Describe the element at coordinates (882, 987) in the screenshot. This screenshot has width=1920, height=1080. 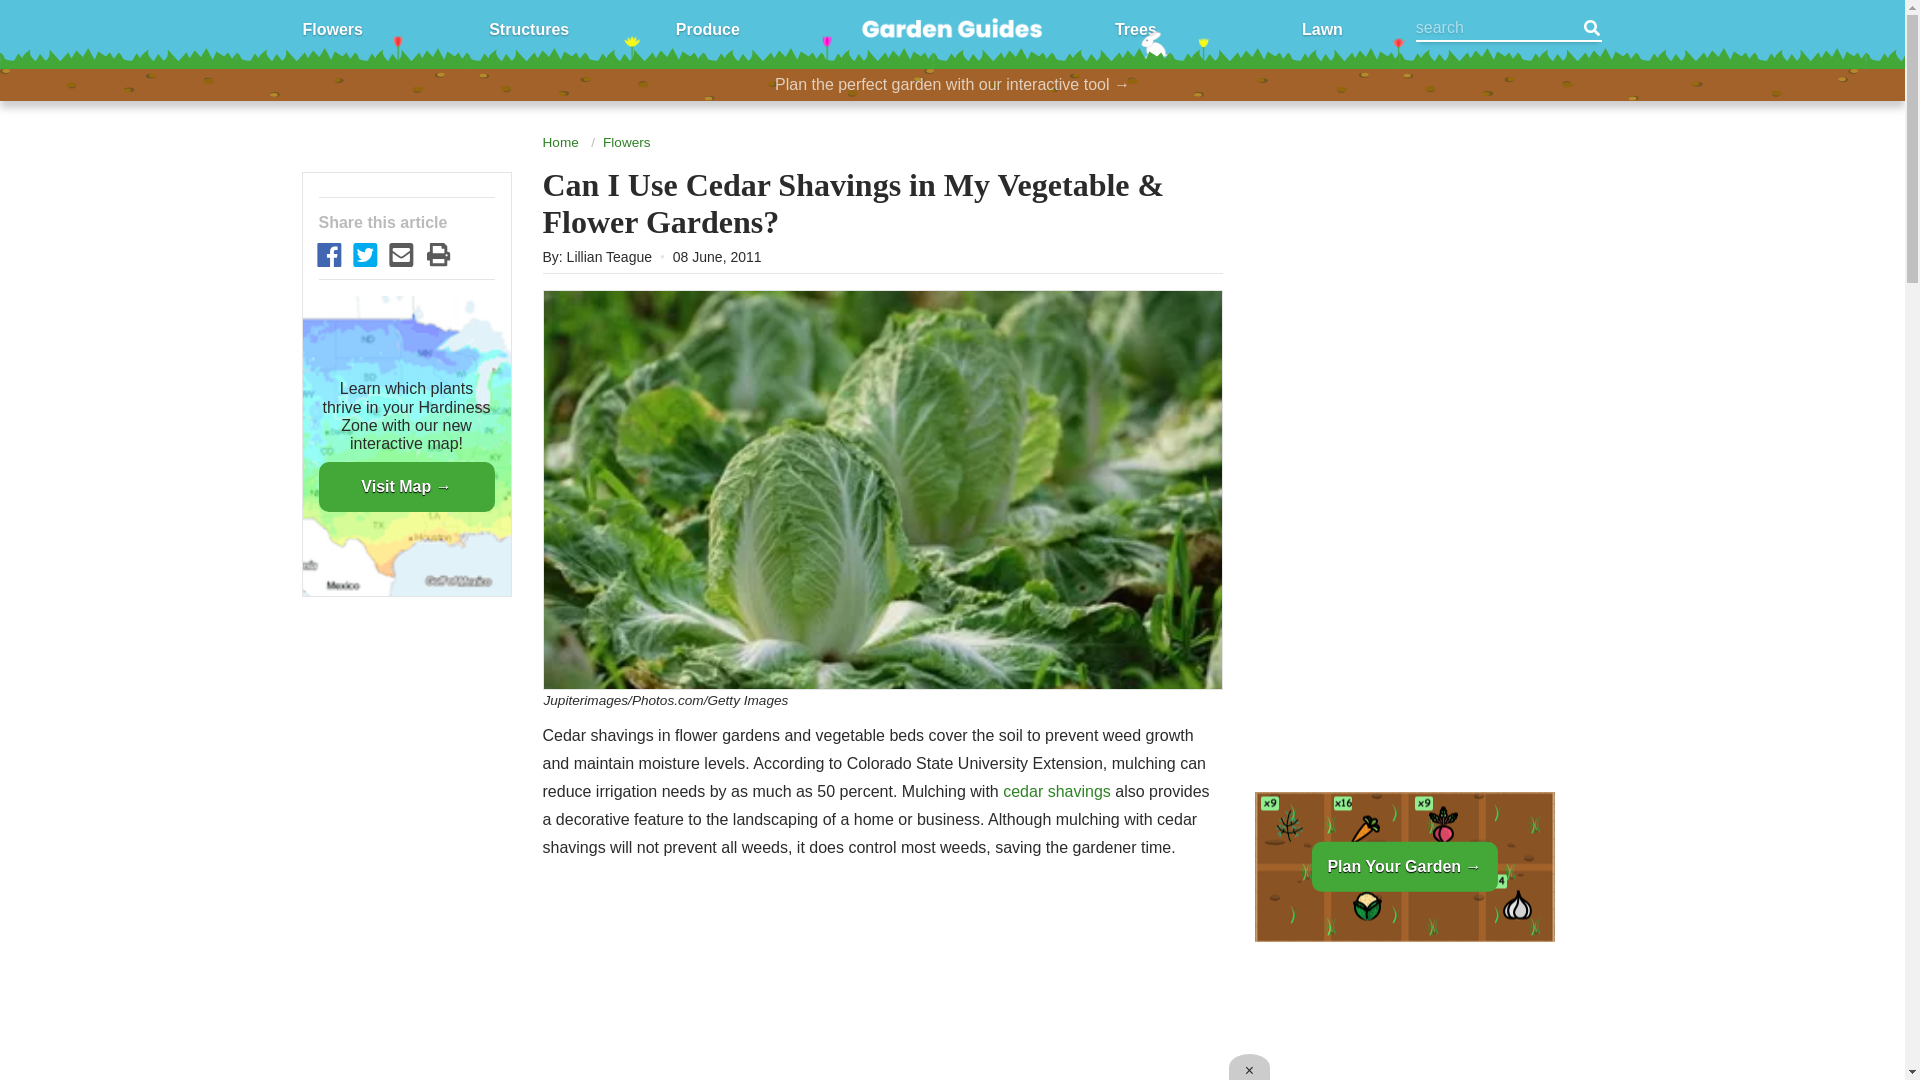
I see `3rd party ad content` at that location.